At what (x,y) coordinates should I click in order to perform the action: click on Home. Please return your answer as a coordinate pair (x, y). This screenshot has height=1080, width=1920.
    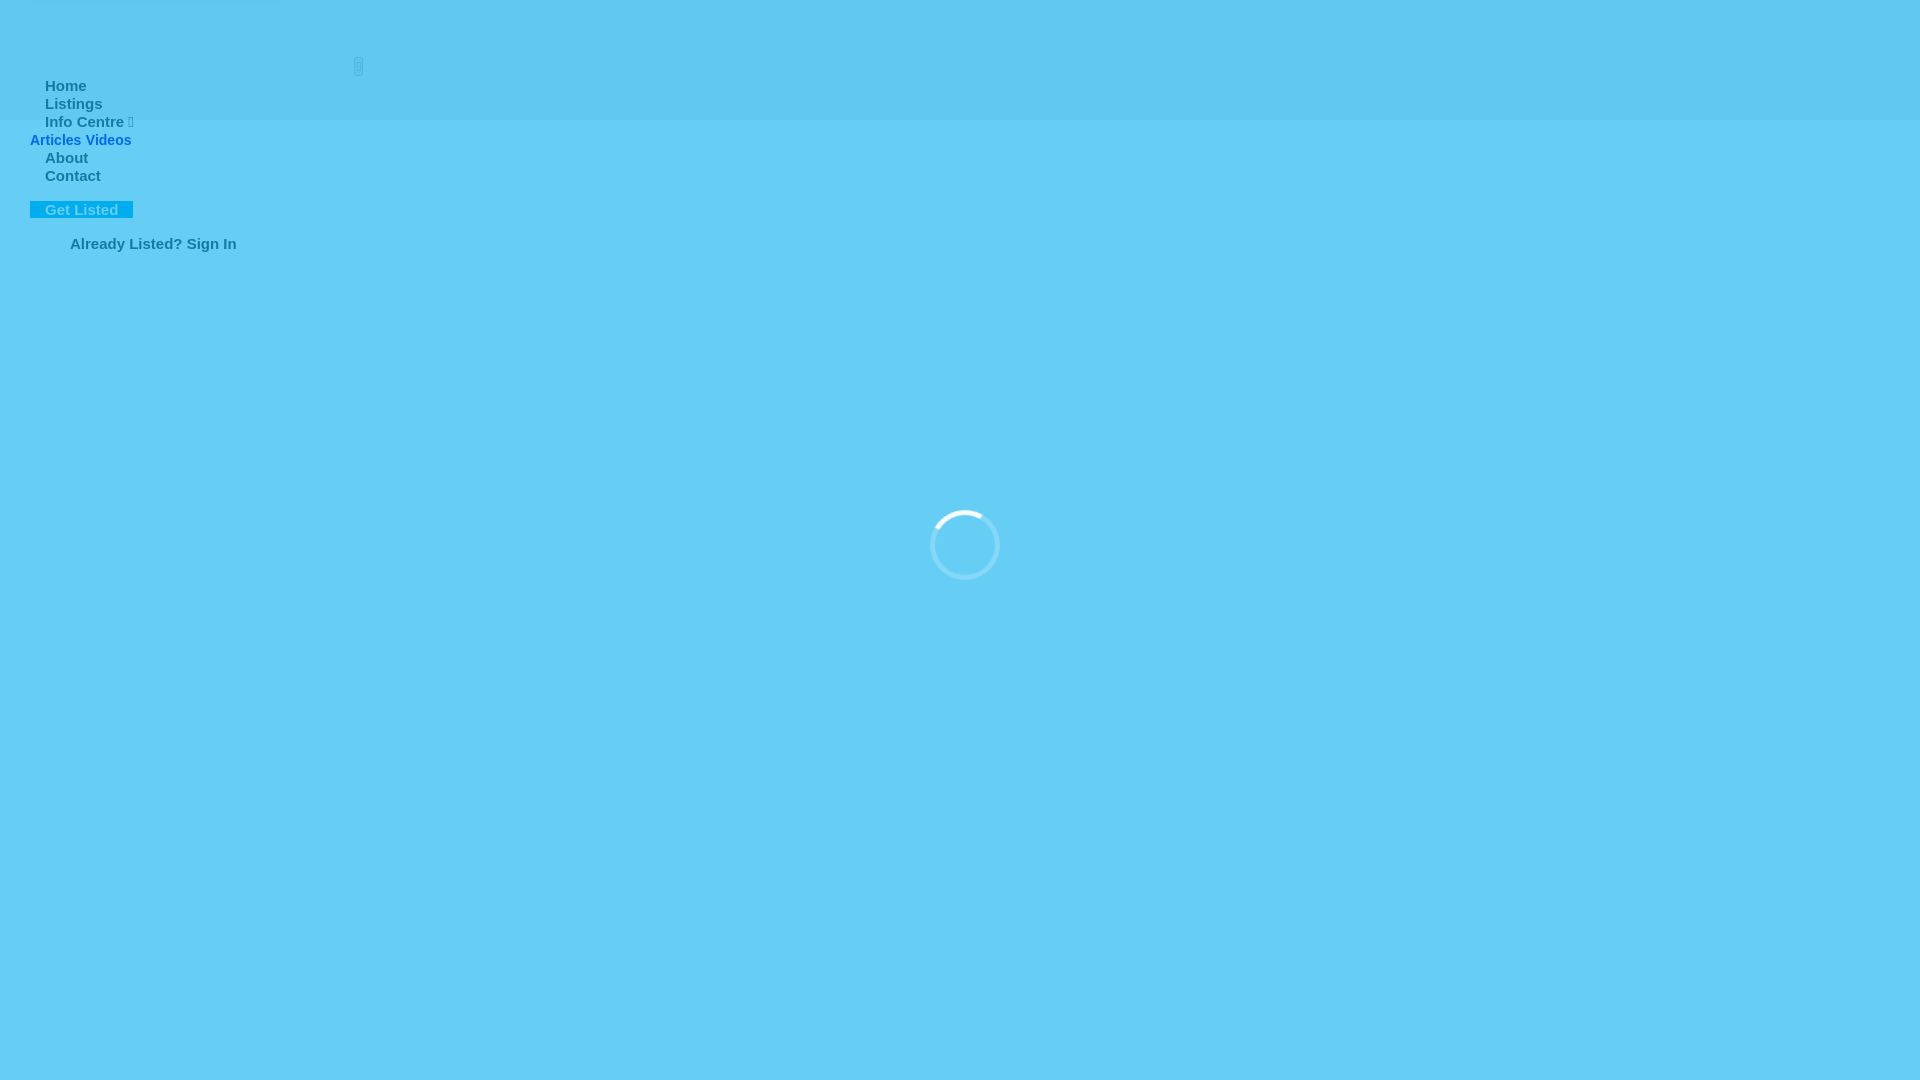
    Looking at the image, I should click on (66, 84).